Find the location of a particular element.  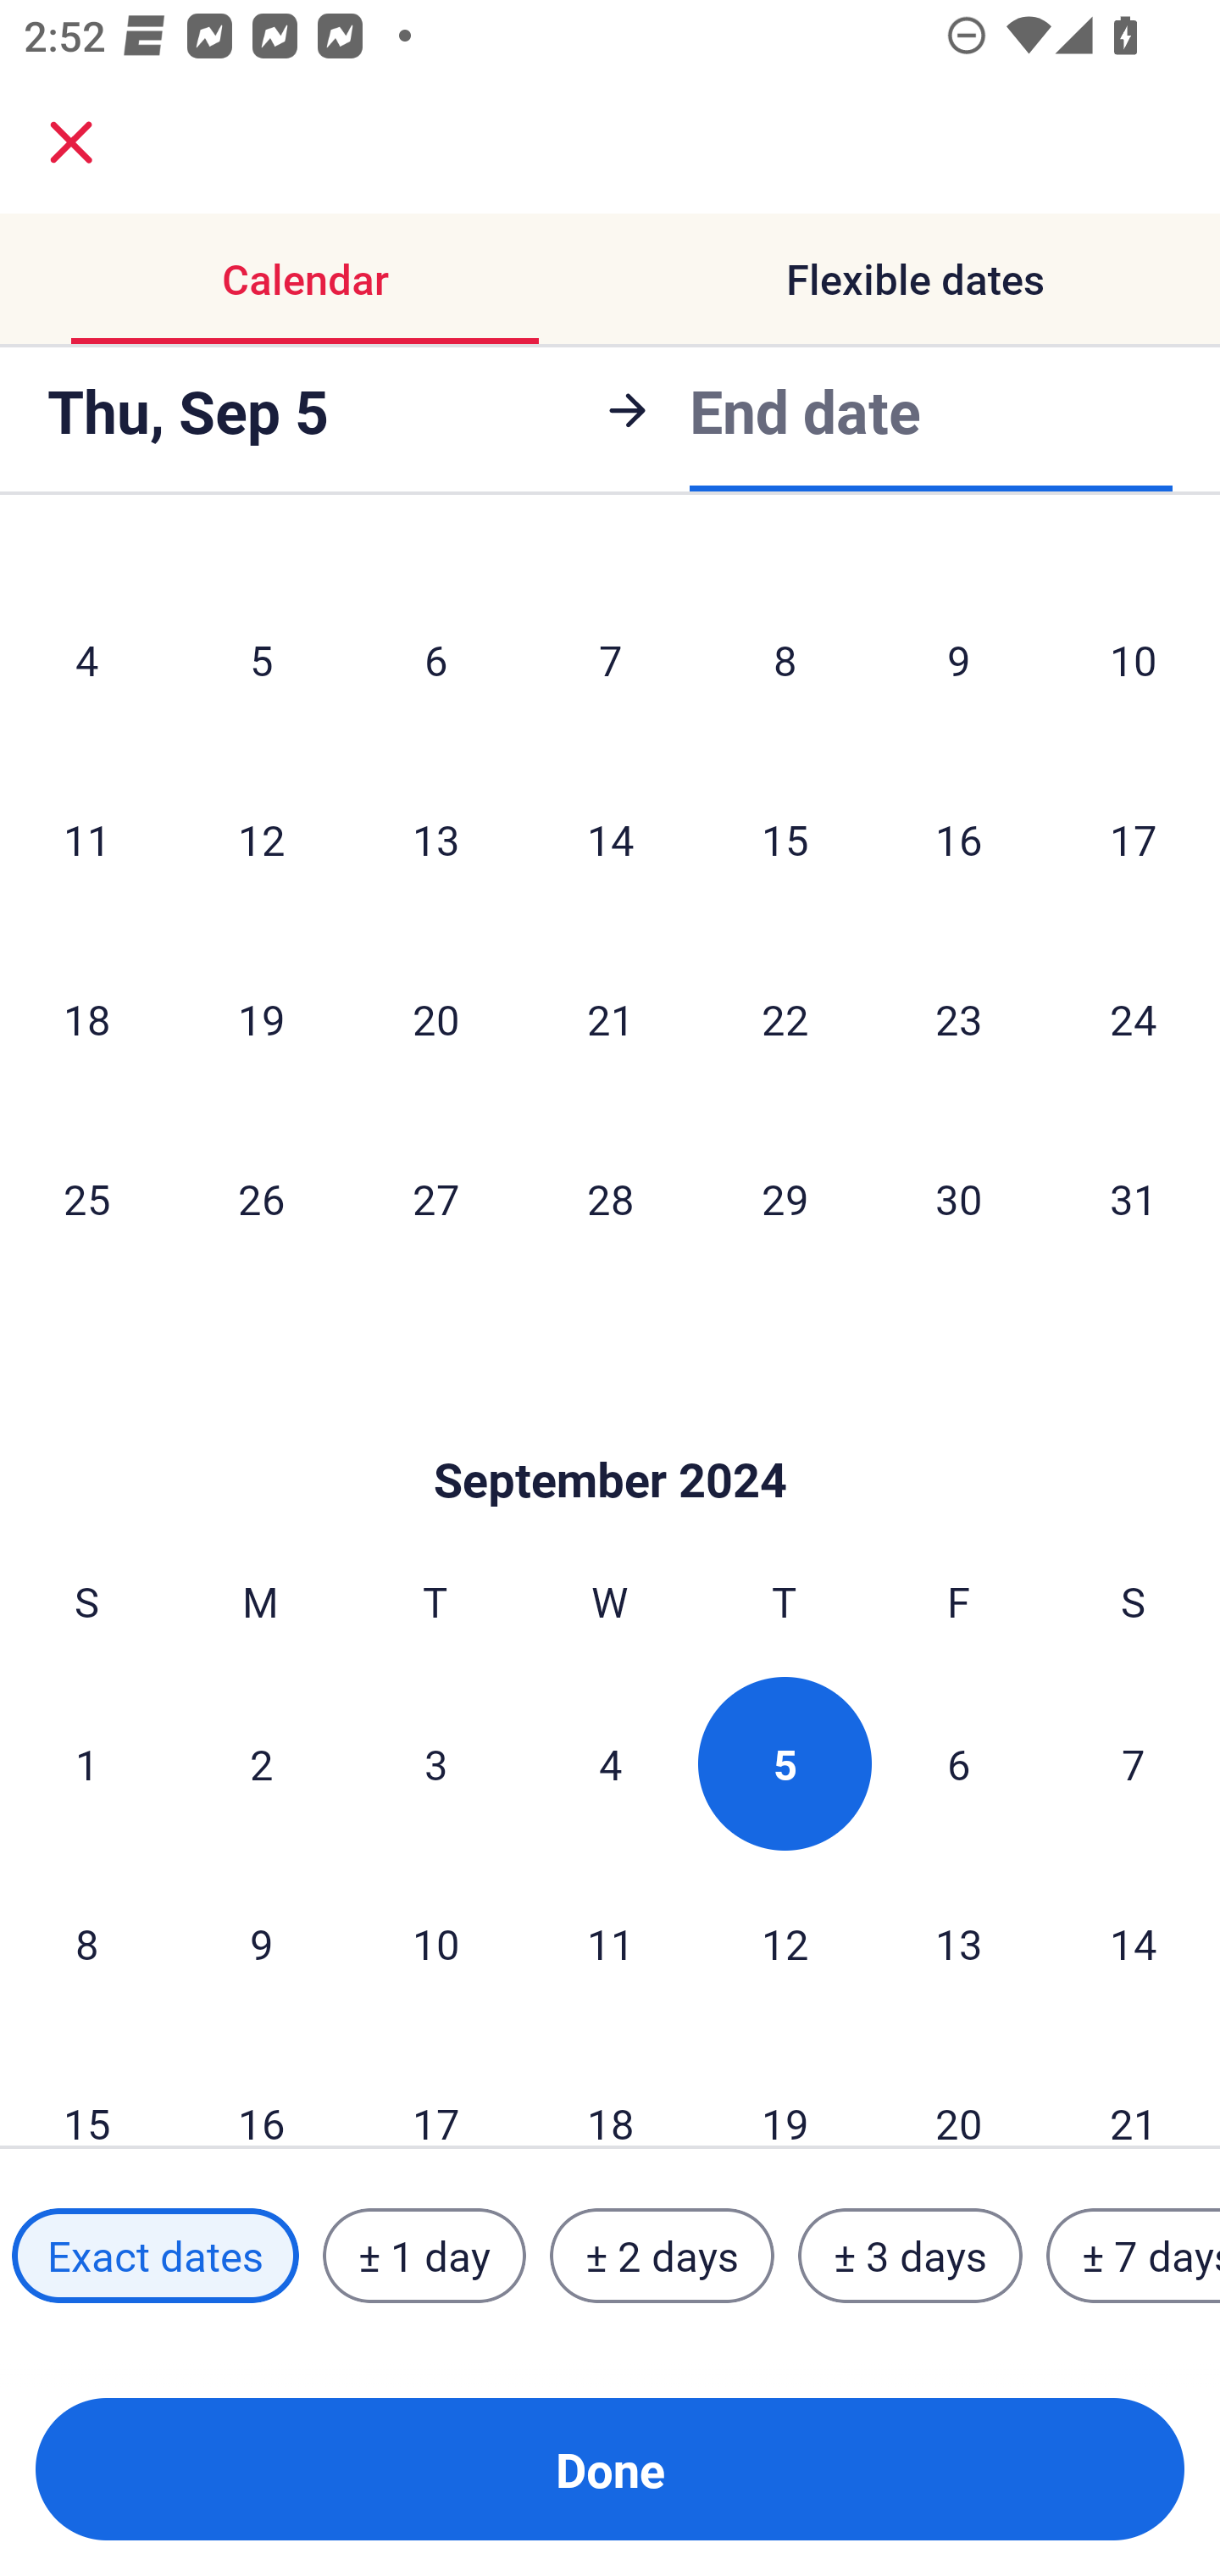

27 Tuesday, August 27, 2024 is located at coordinates (435, 1198).